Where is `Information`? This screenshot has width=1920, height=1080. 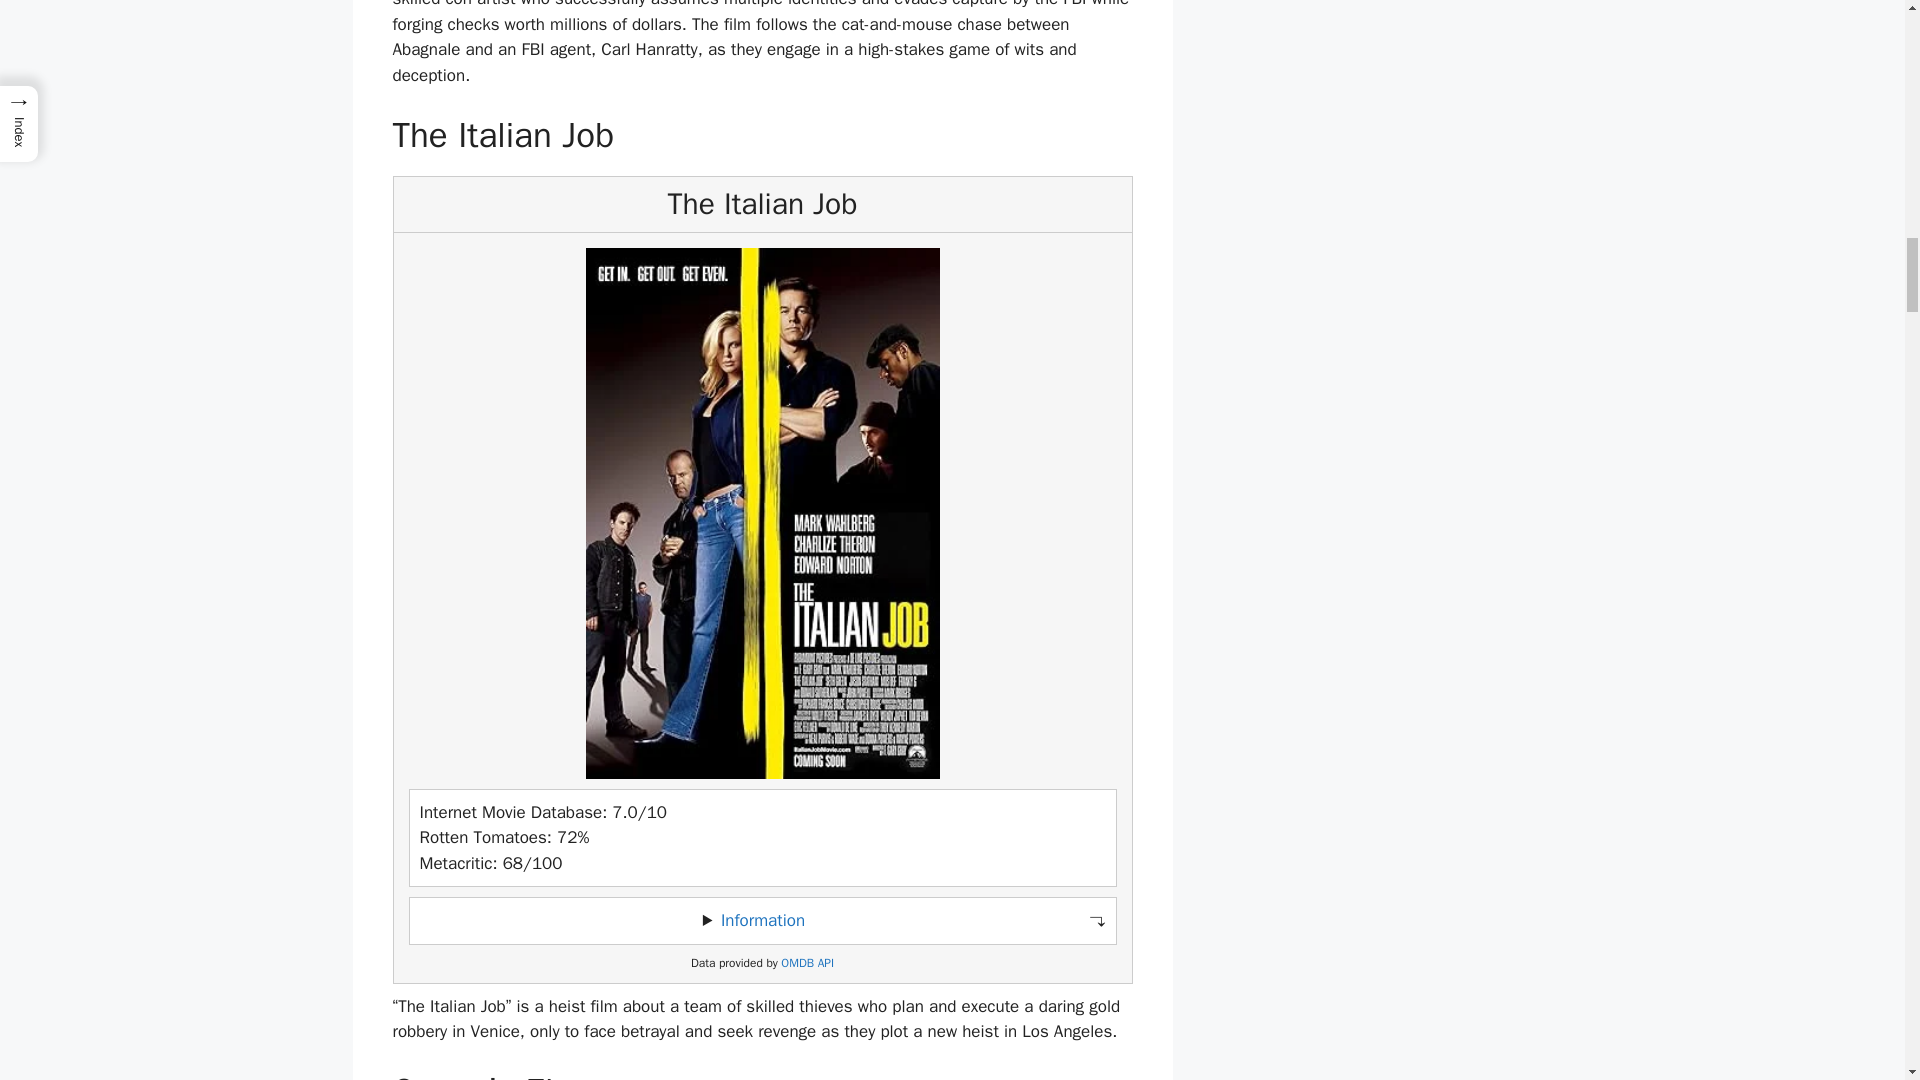 Information is located at coordinates (762, 920).